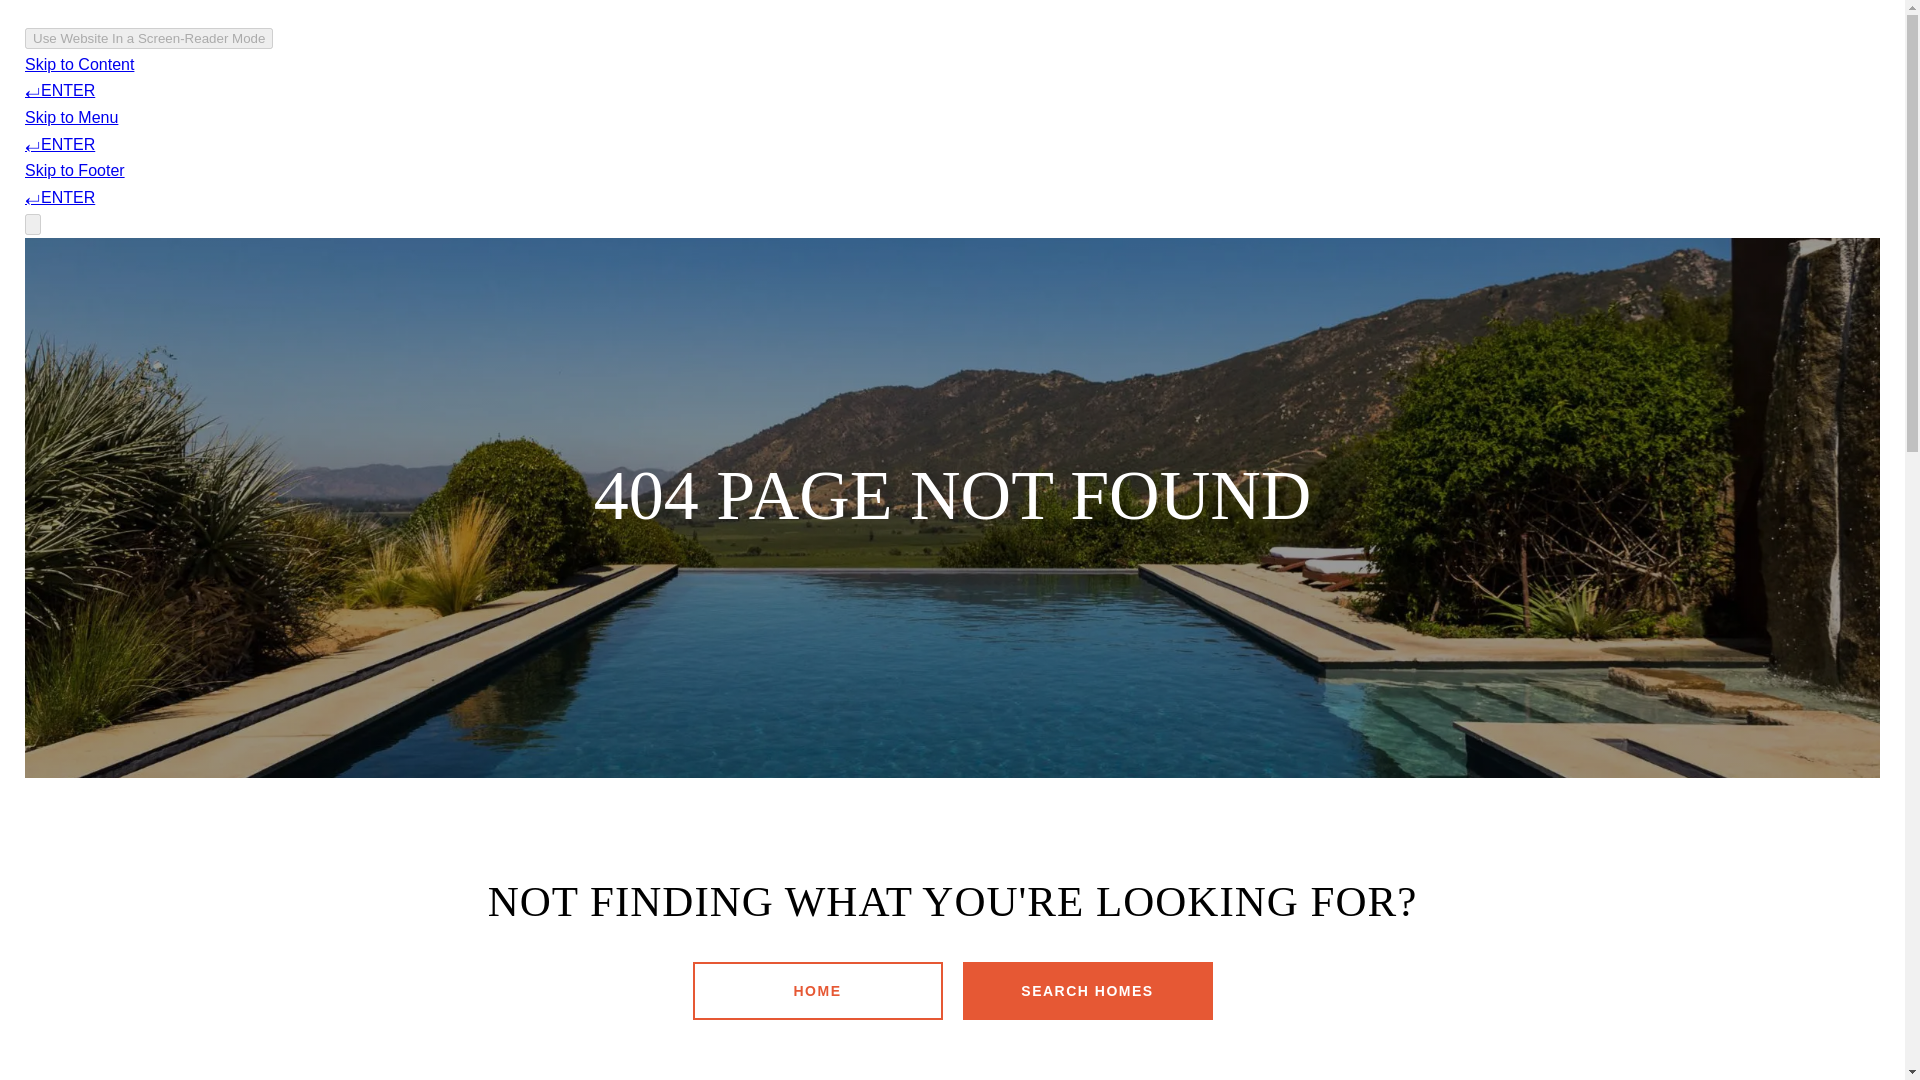 The width and height of the screenshot is (1920, 1080). Describe the element at coordinates (1246, 74) in the screenshot. I see `NEIGHBORHOODS` at that location.